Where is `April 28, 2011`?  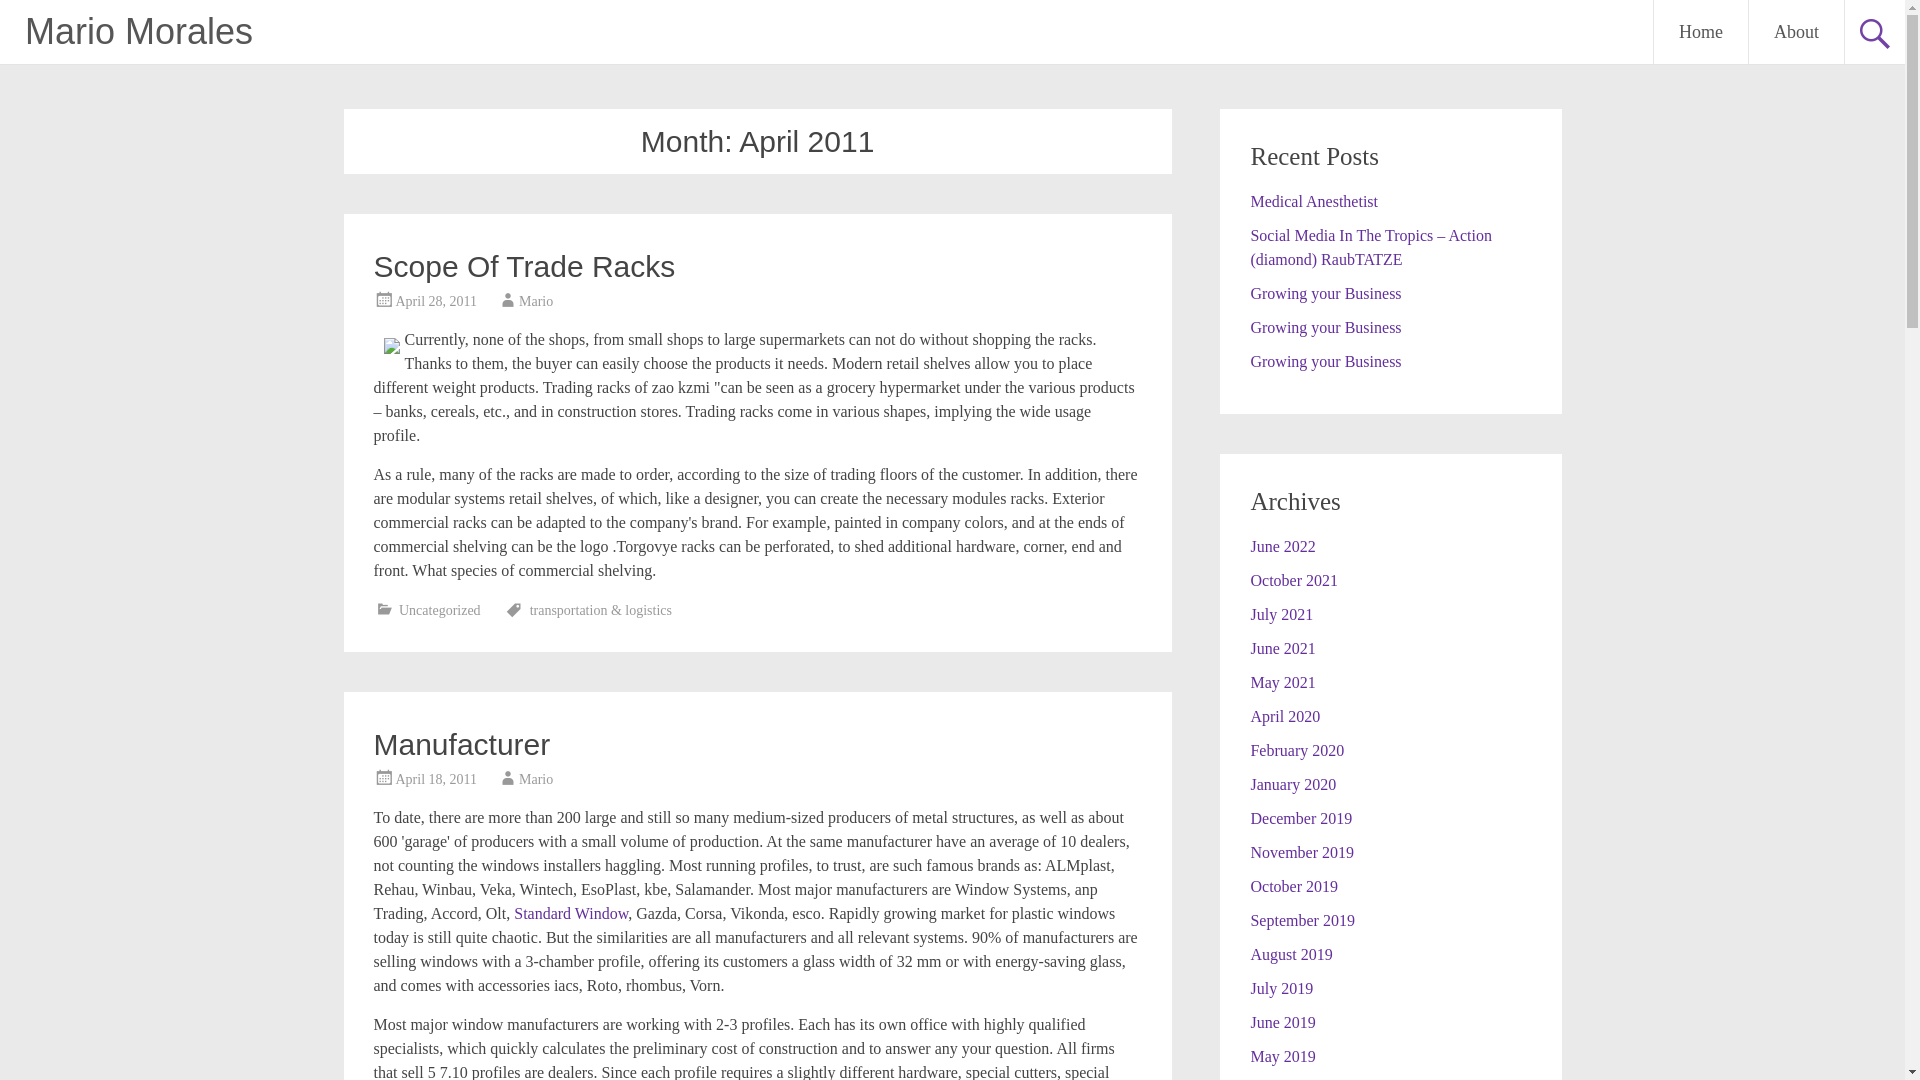
April 28, 2011 is located at coordinates (436, 300).